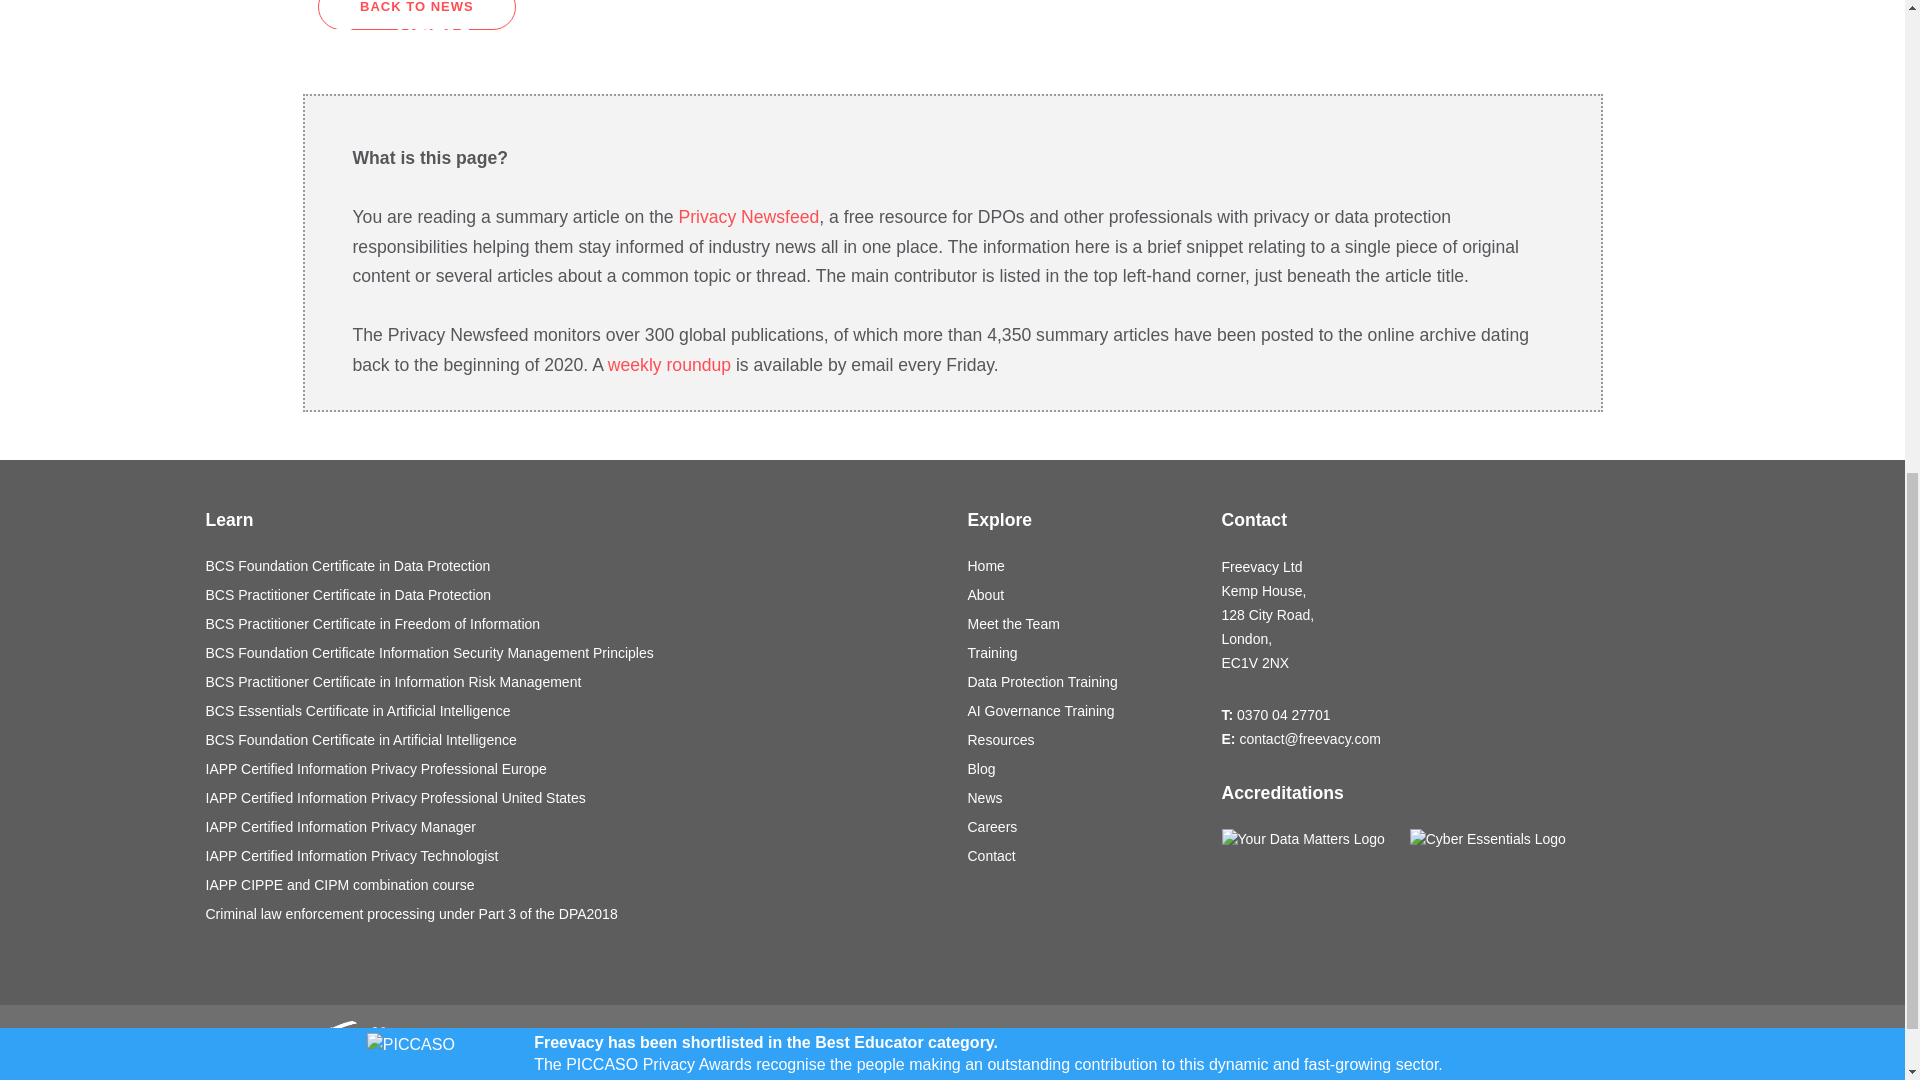 This screenshot has width=1920, height=1080. Describe the element at coordinates (572, 856) in the screenshot. I see `IAPP Certified Information Privacy Technologist` at that location.